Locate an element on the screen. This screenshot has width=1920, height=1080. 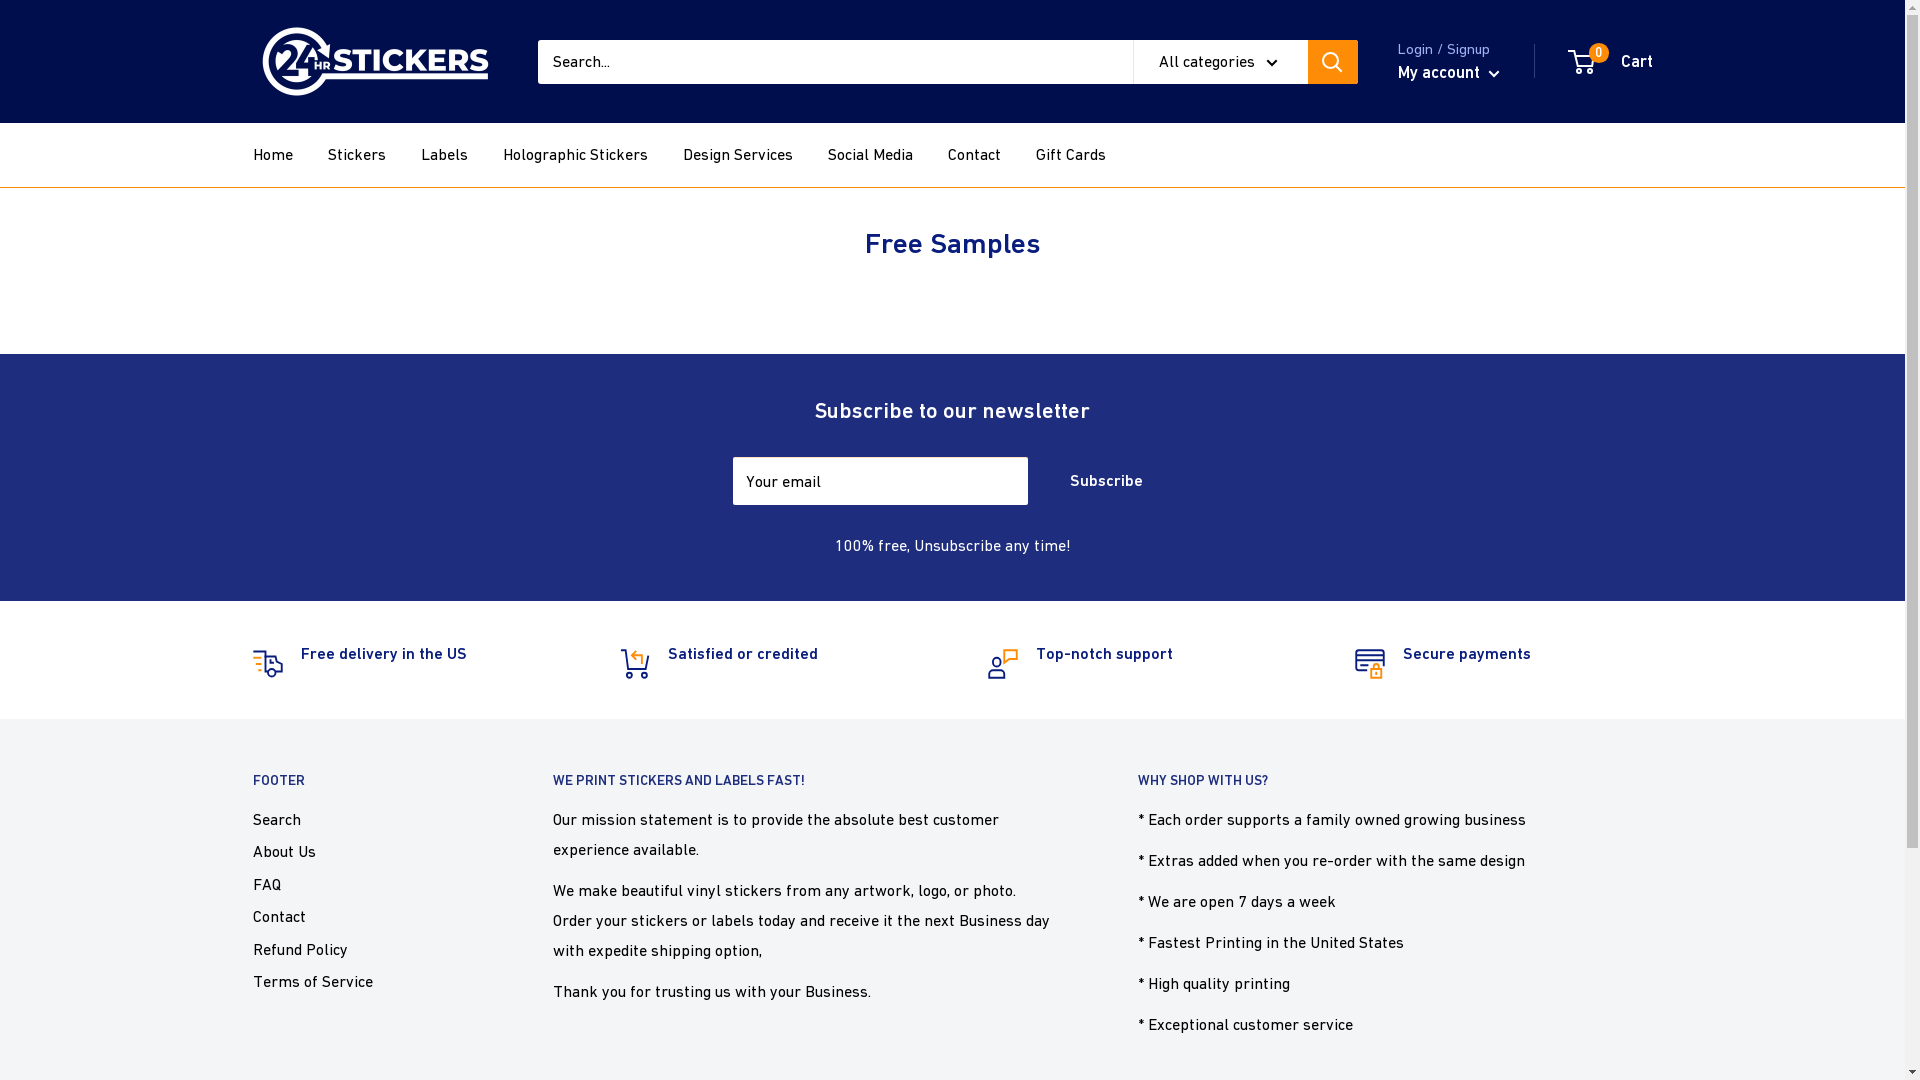
WHY SHOP WITH US? is located at coordinates (1396, 781).